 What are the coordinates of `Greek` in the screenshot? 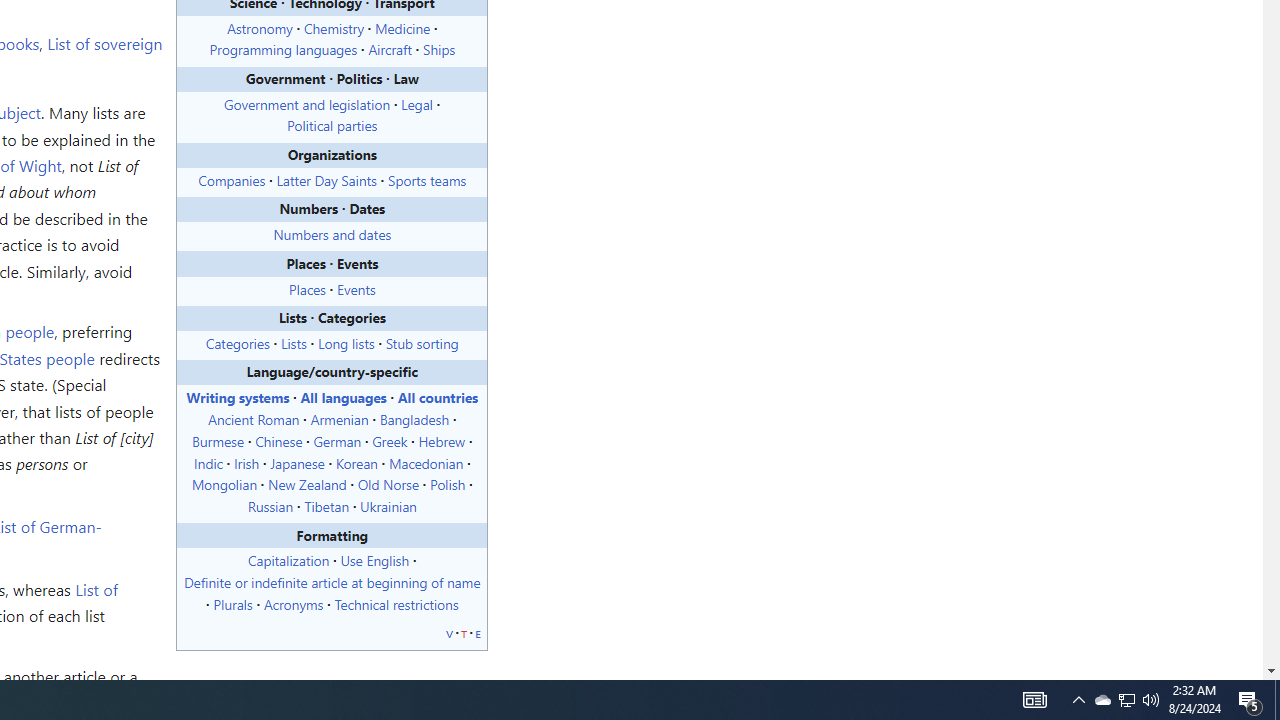 It's located at (390, 440).